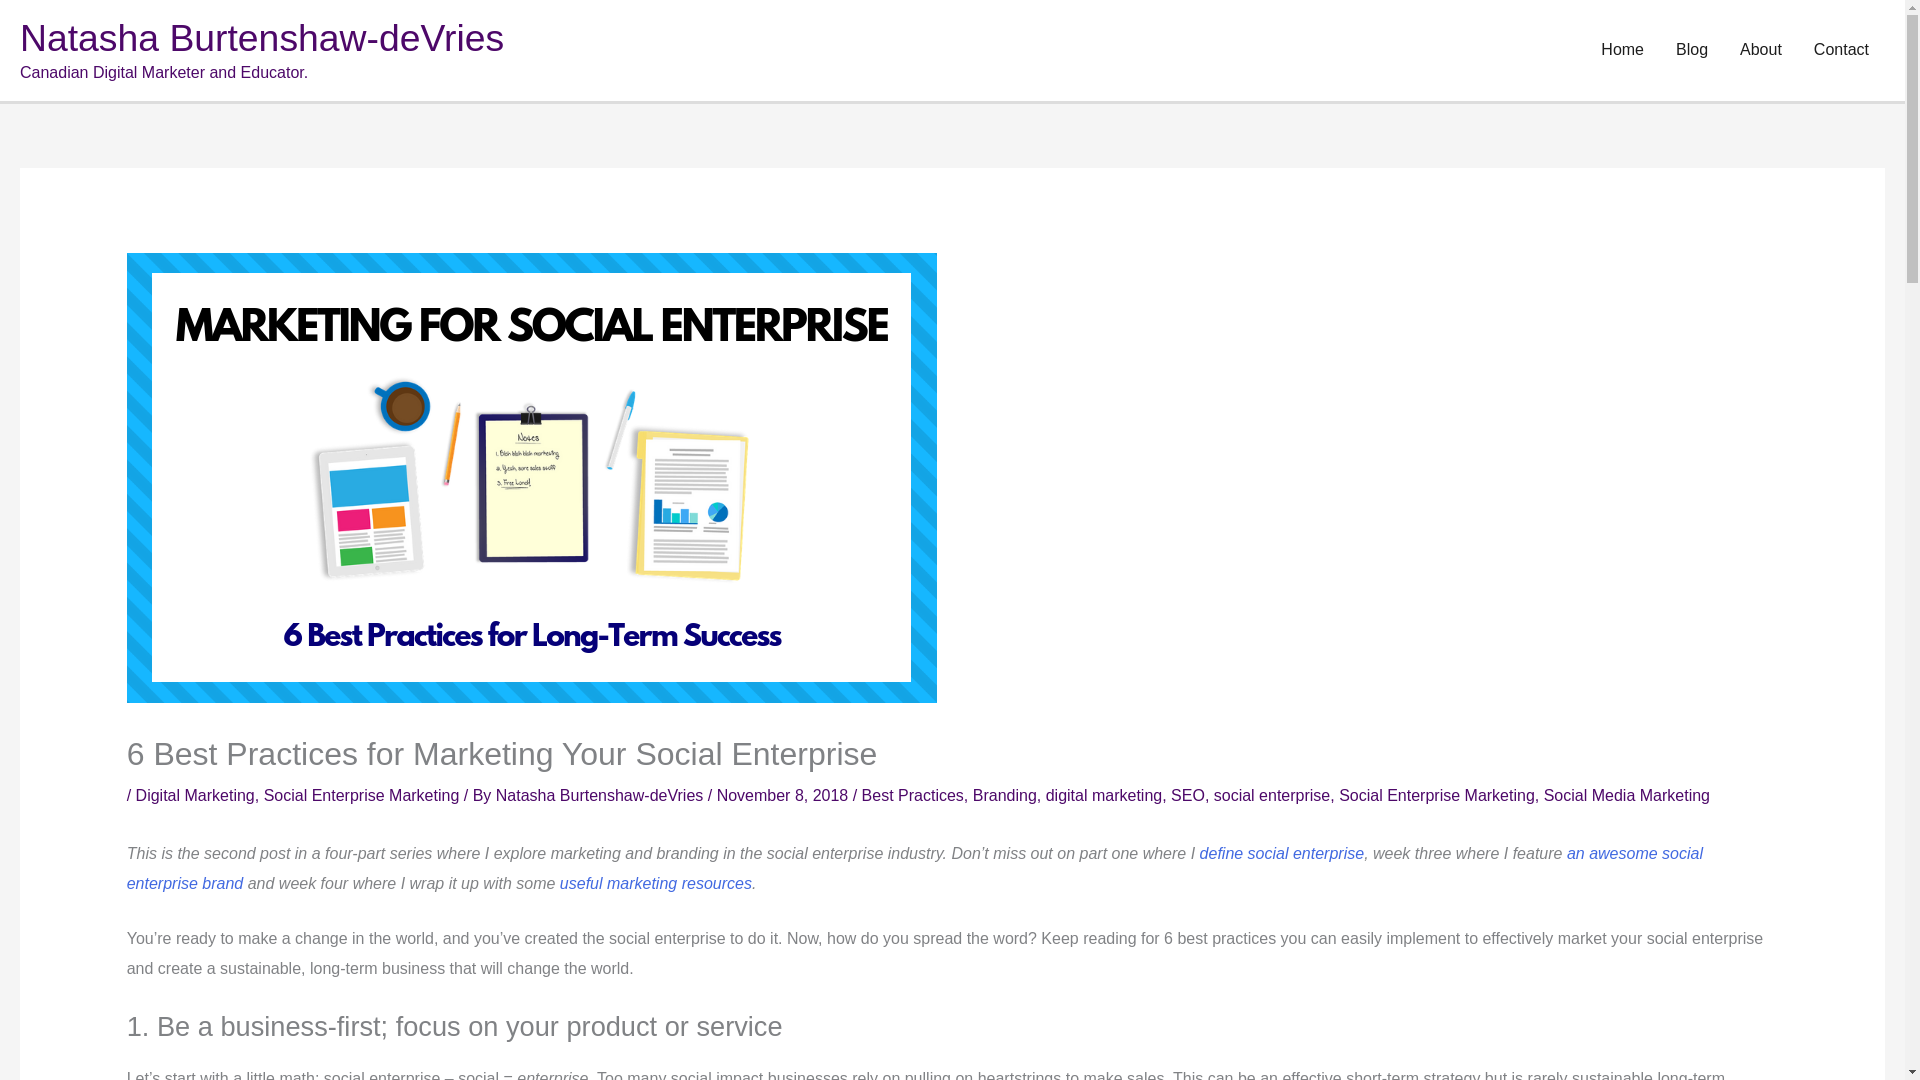 The width and height of the screenshot is (1920, 1080). I want to click on useful marketing resources, so click(656, 882).